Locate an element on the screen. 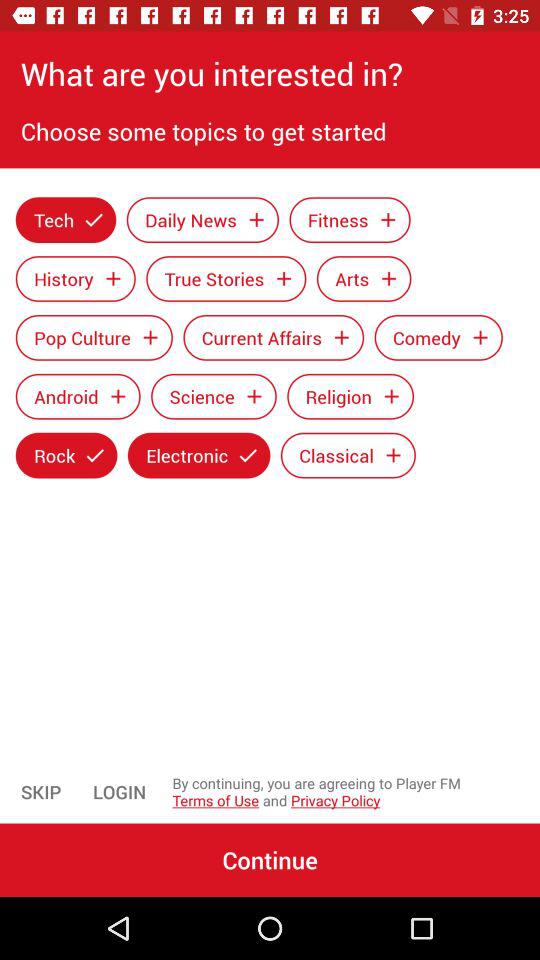  open item to the left of the login item is located at coordinates (41, 792).